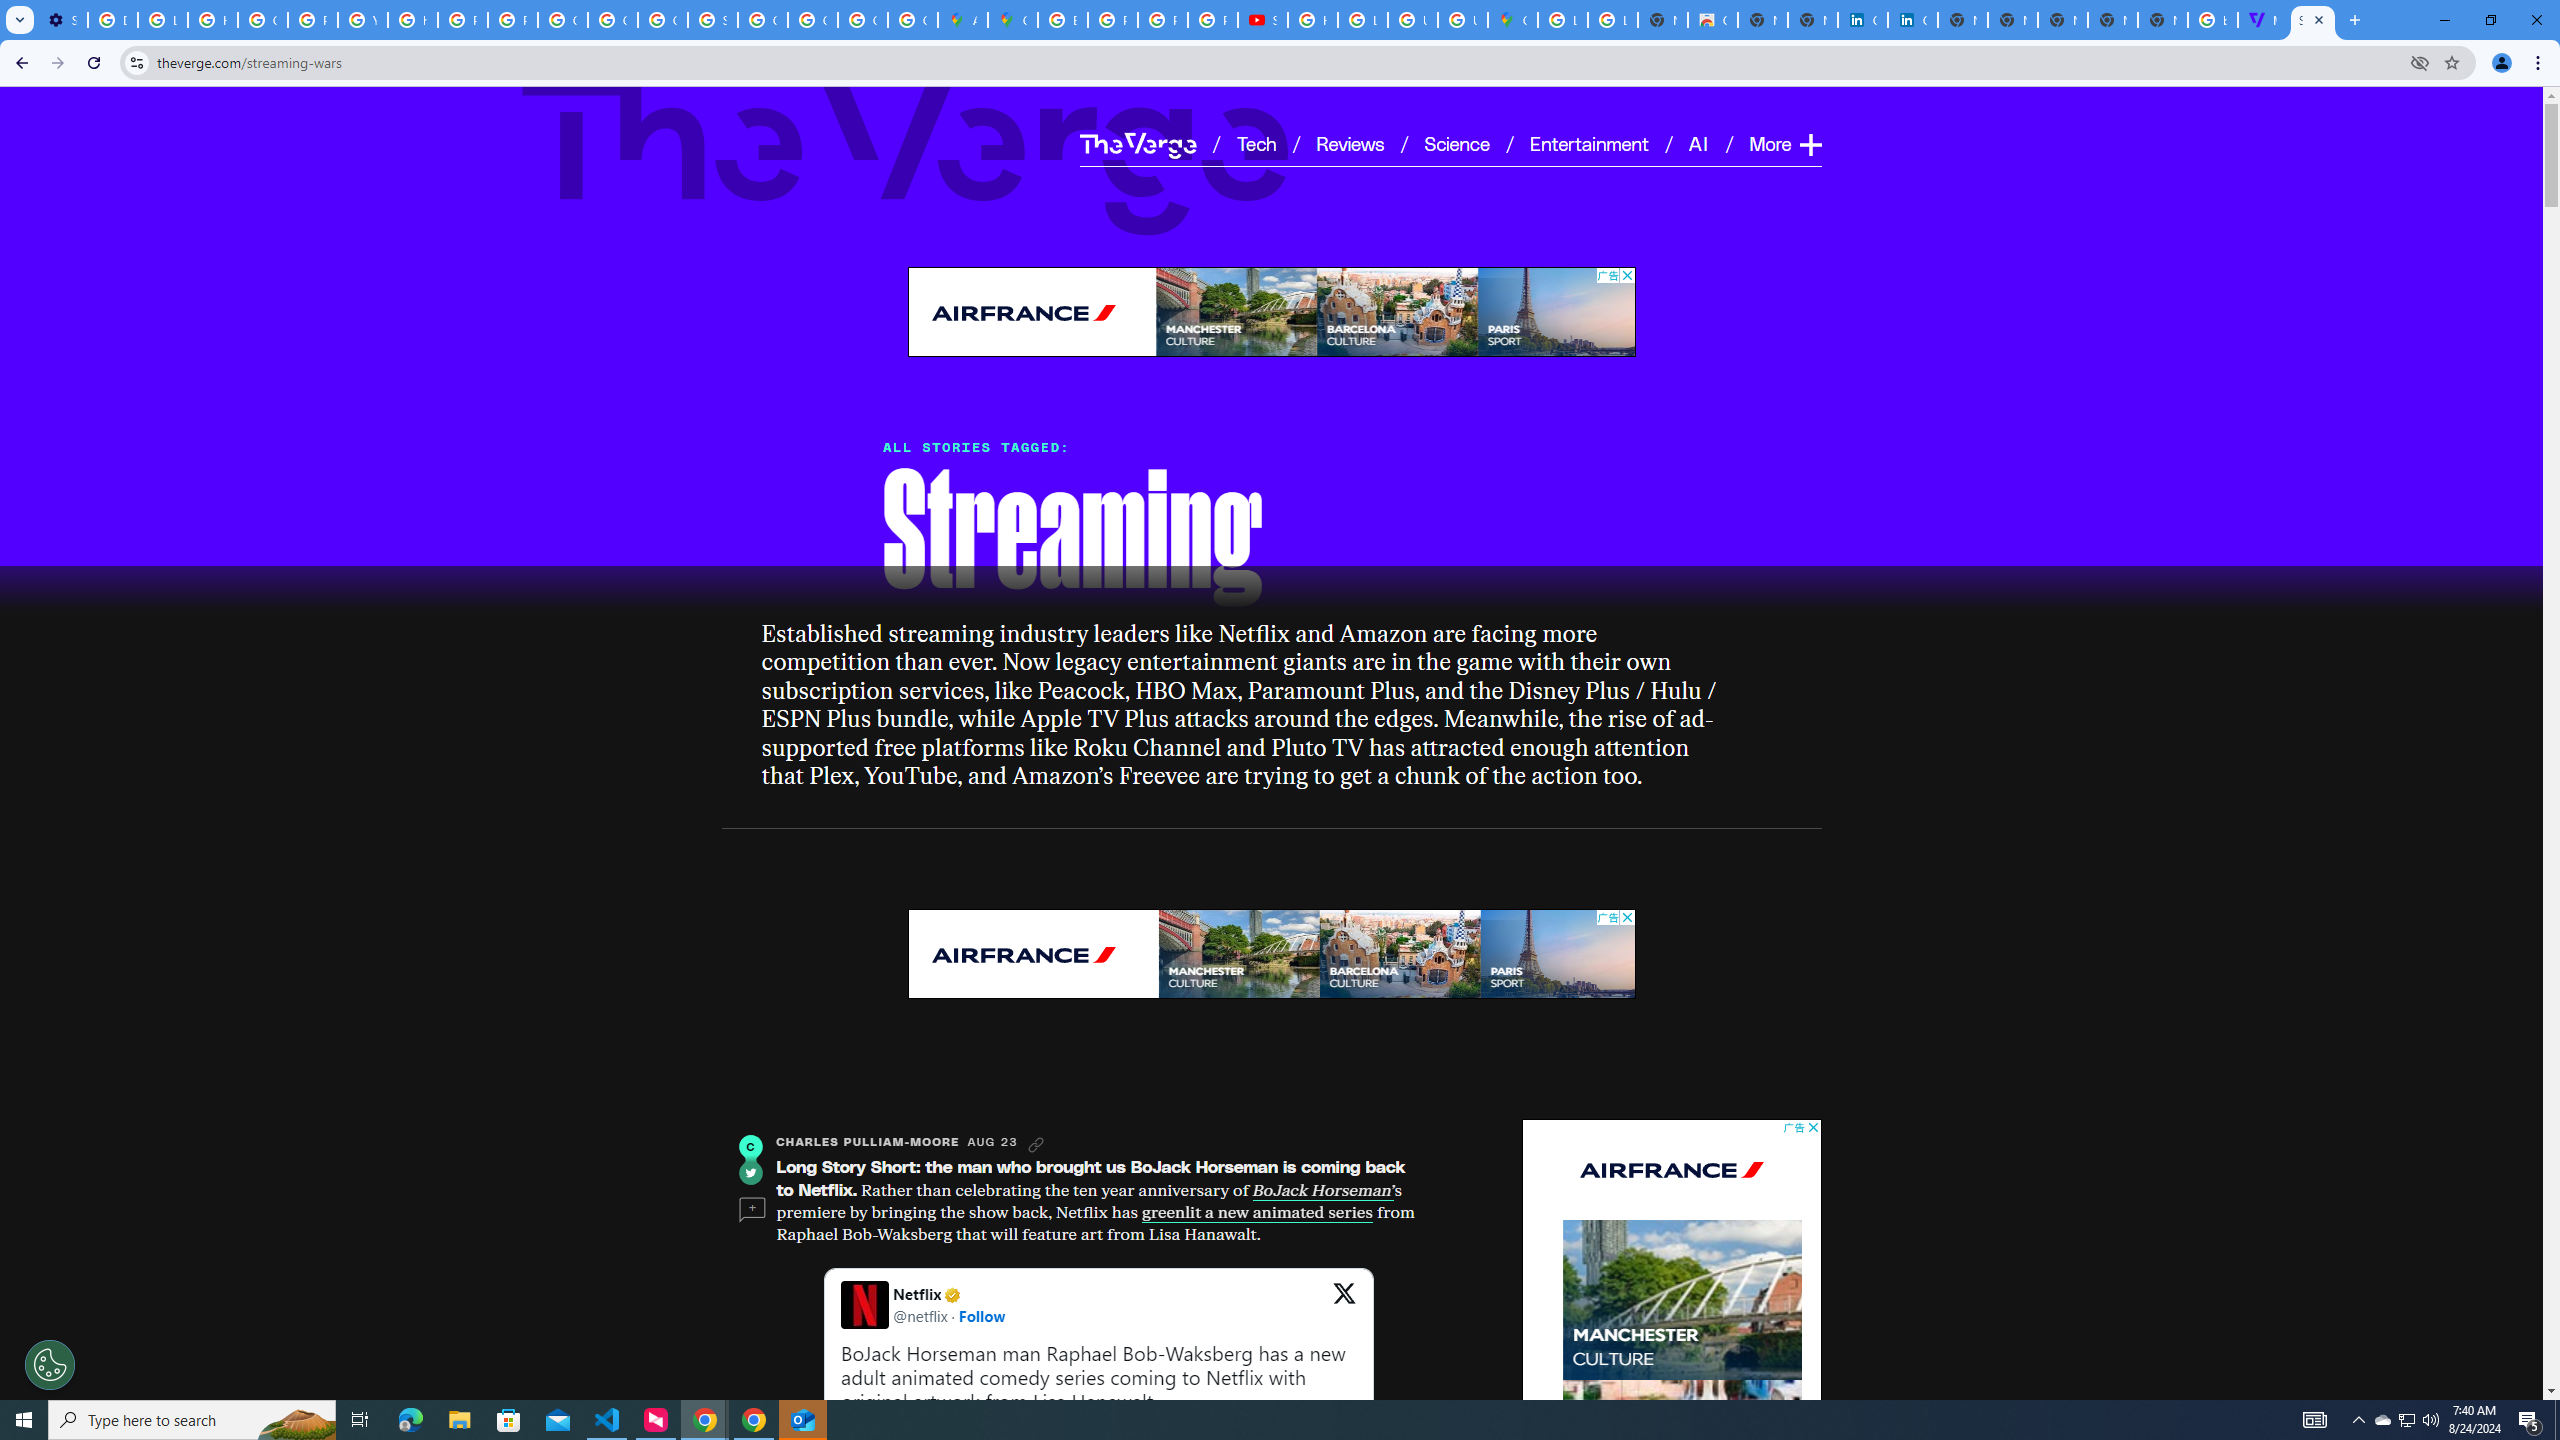  What do you see at coordinates (906, 150) in the screenshot?
I see `The Verge` at bounding box center [906, 150].